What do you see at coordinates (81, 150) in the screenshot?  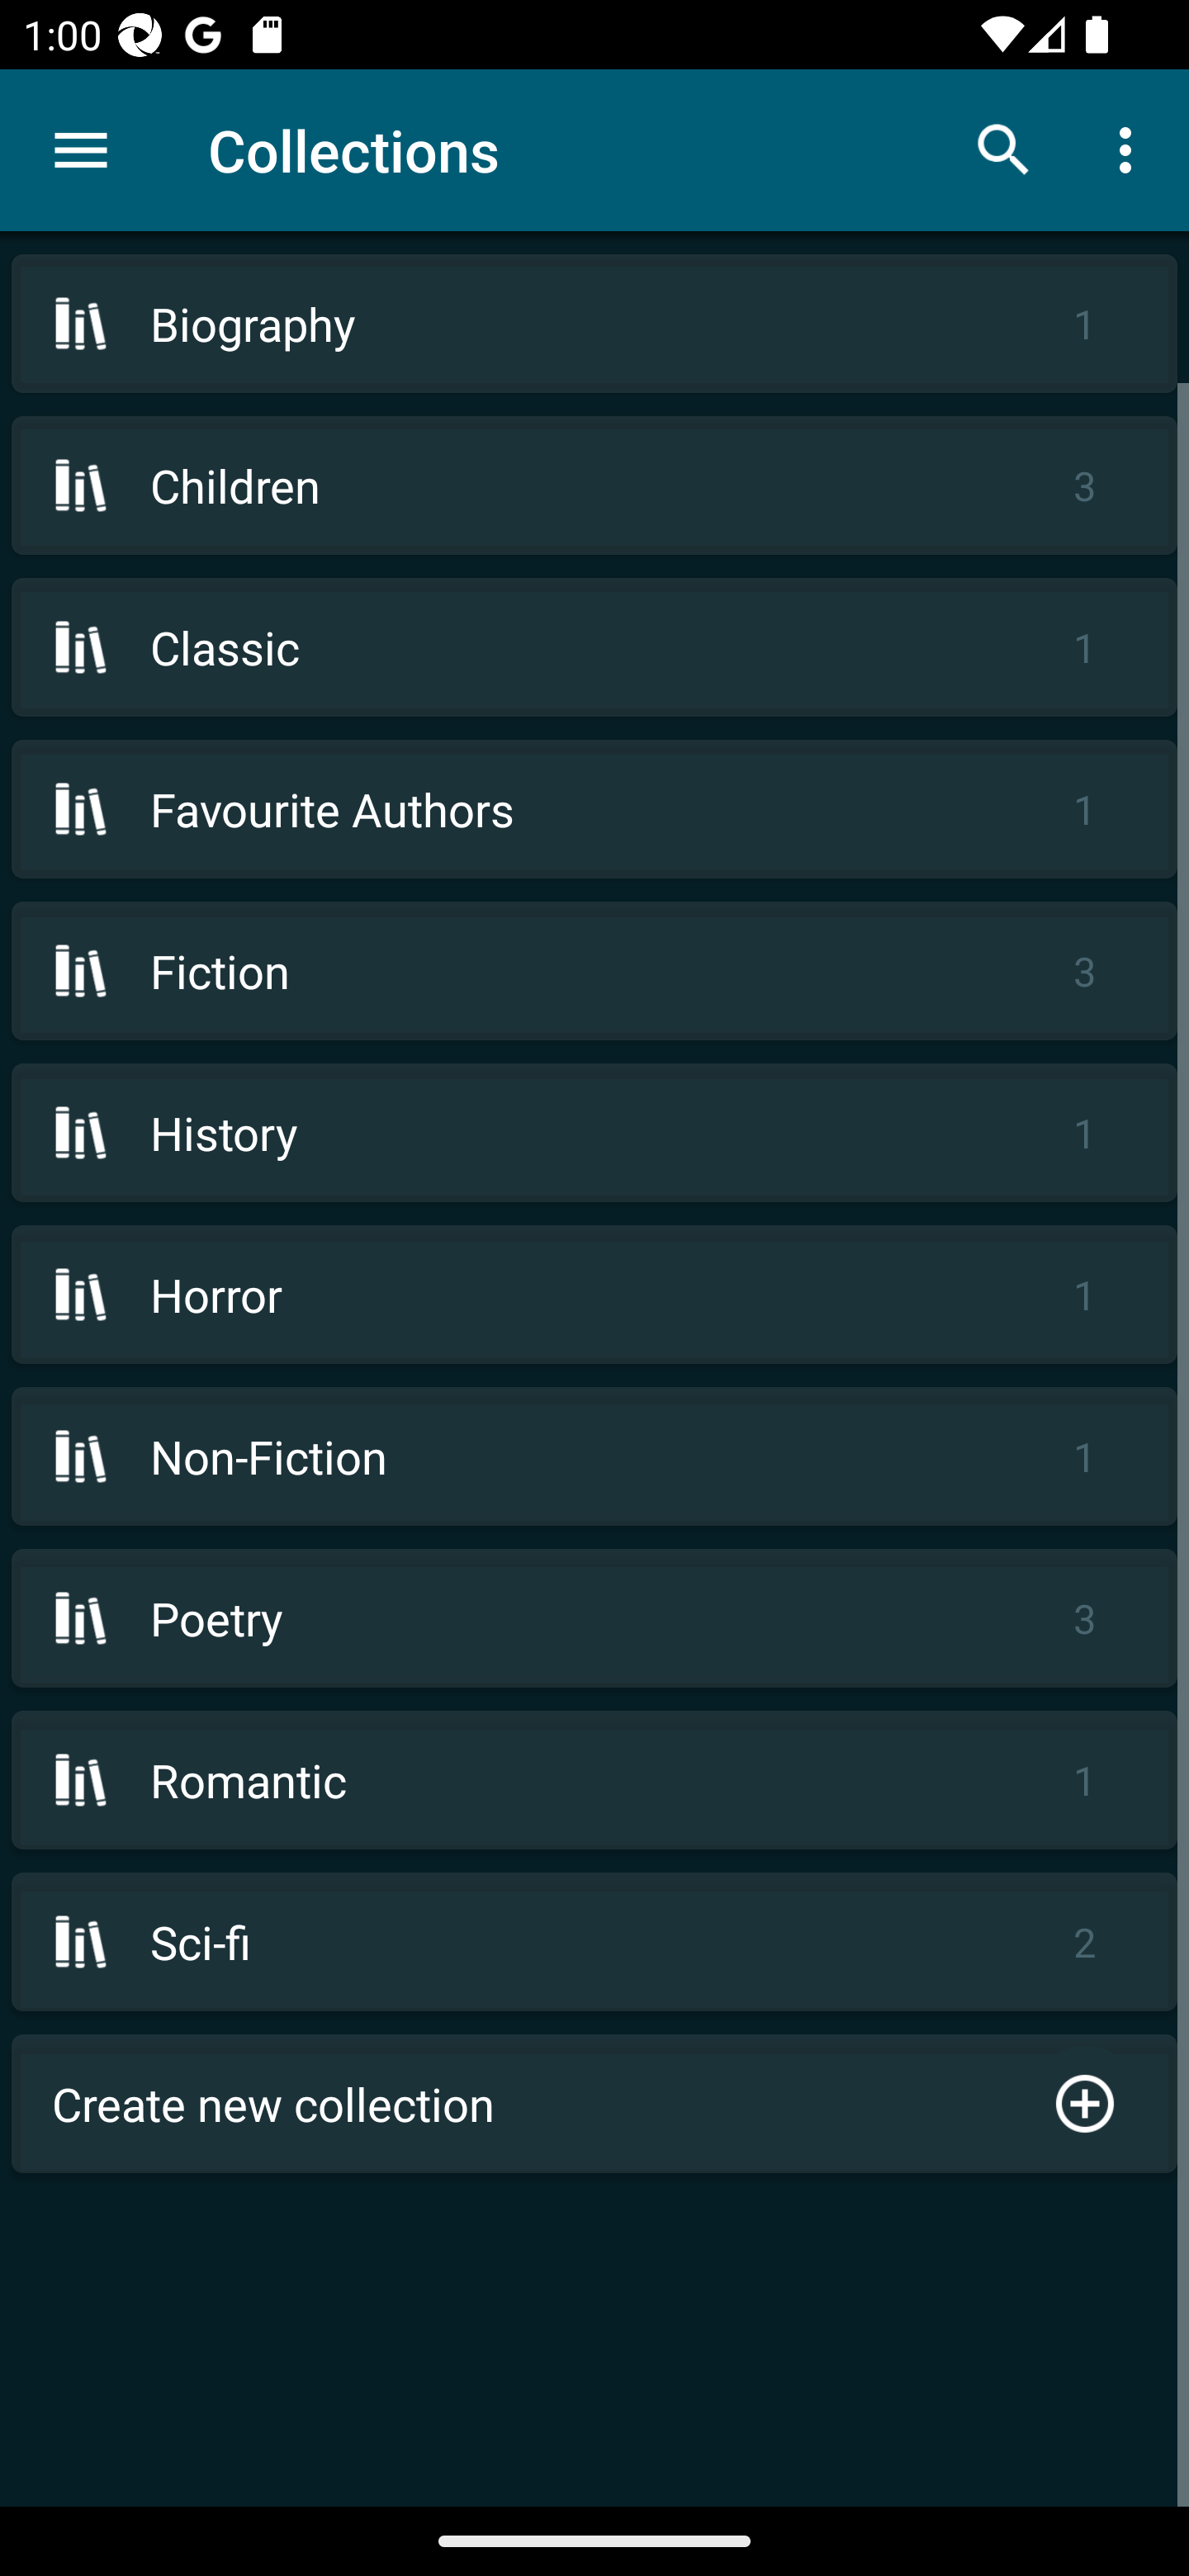 I see `Menu` at bounding box center [81, 150].